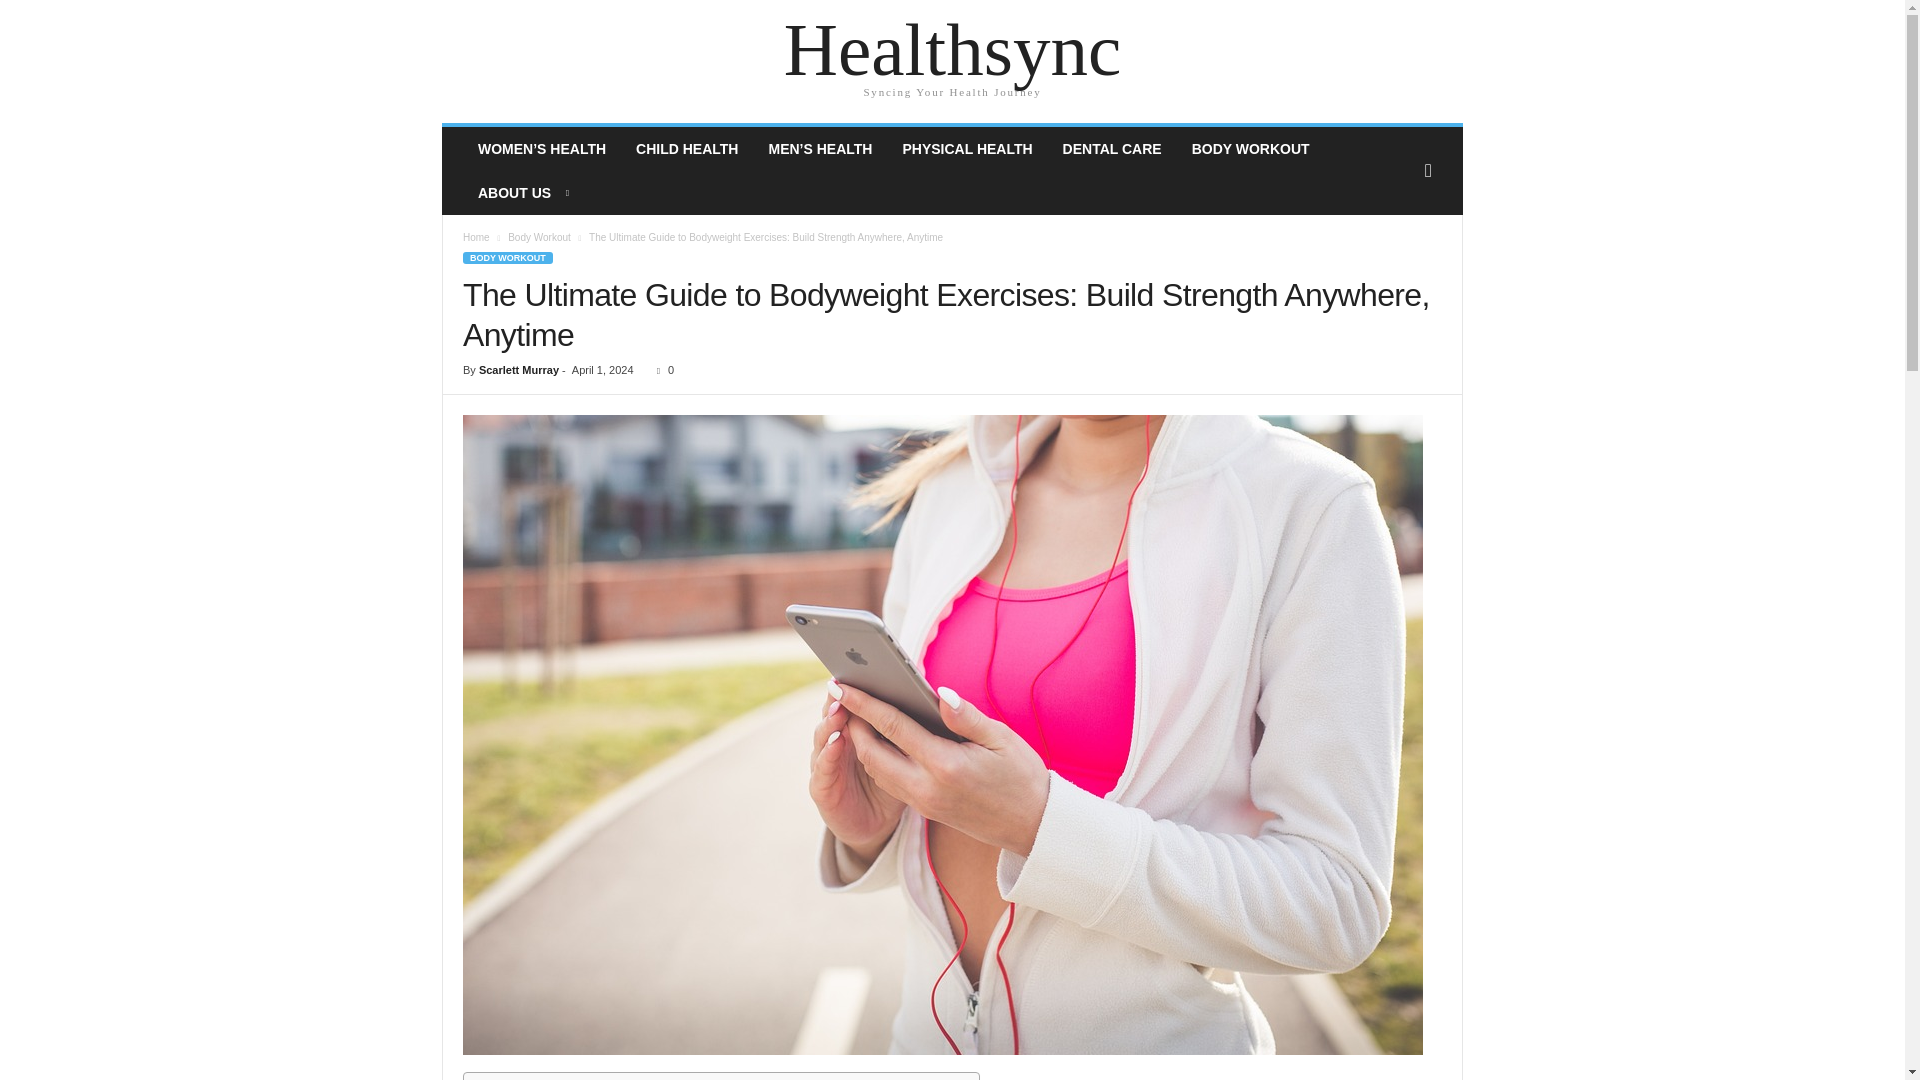 The image size is (1920, 1080). Describe the element at coordinates (1112, 148) in the screenshot. I see `DENTAL CARE` at that location.